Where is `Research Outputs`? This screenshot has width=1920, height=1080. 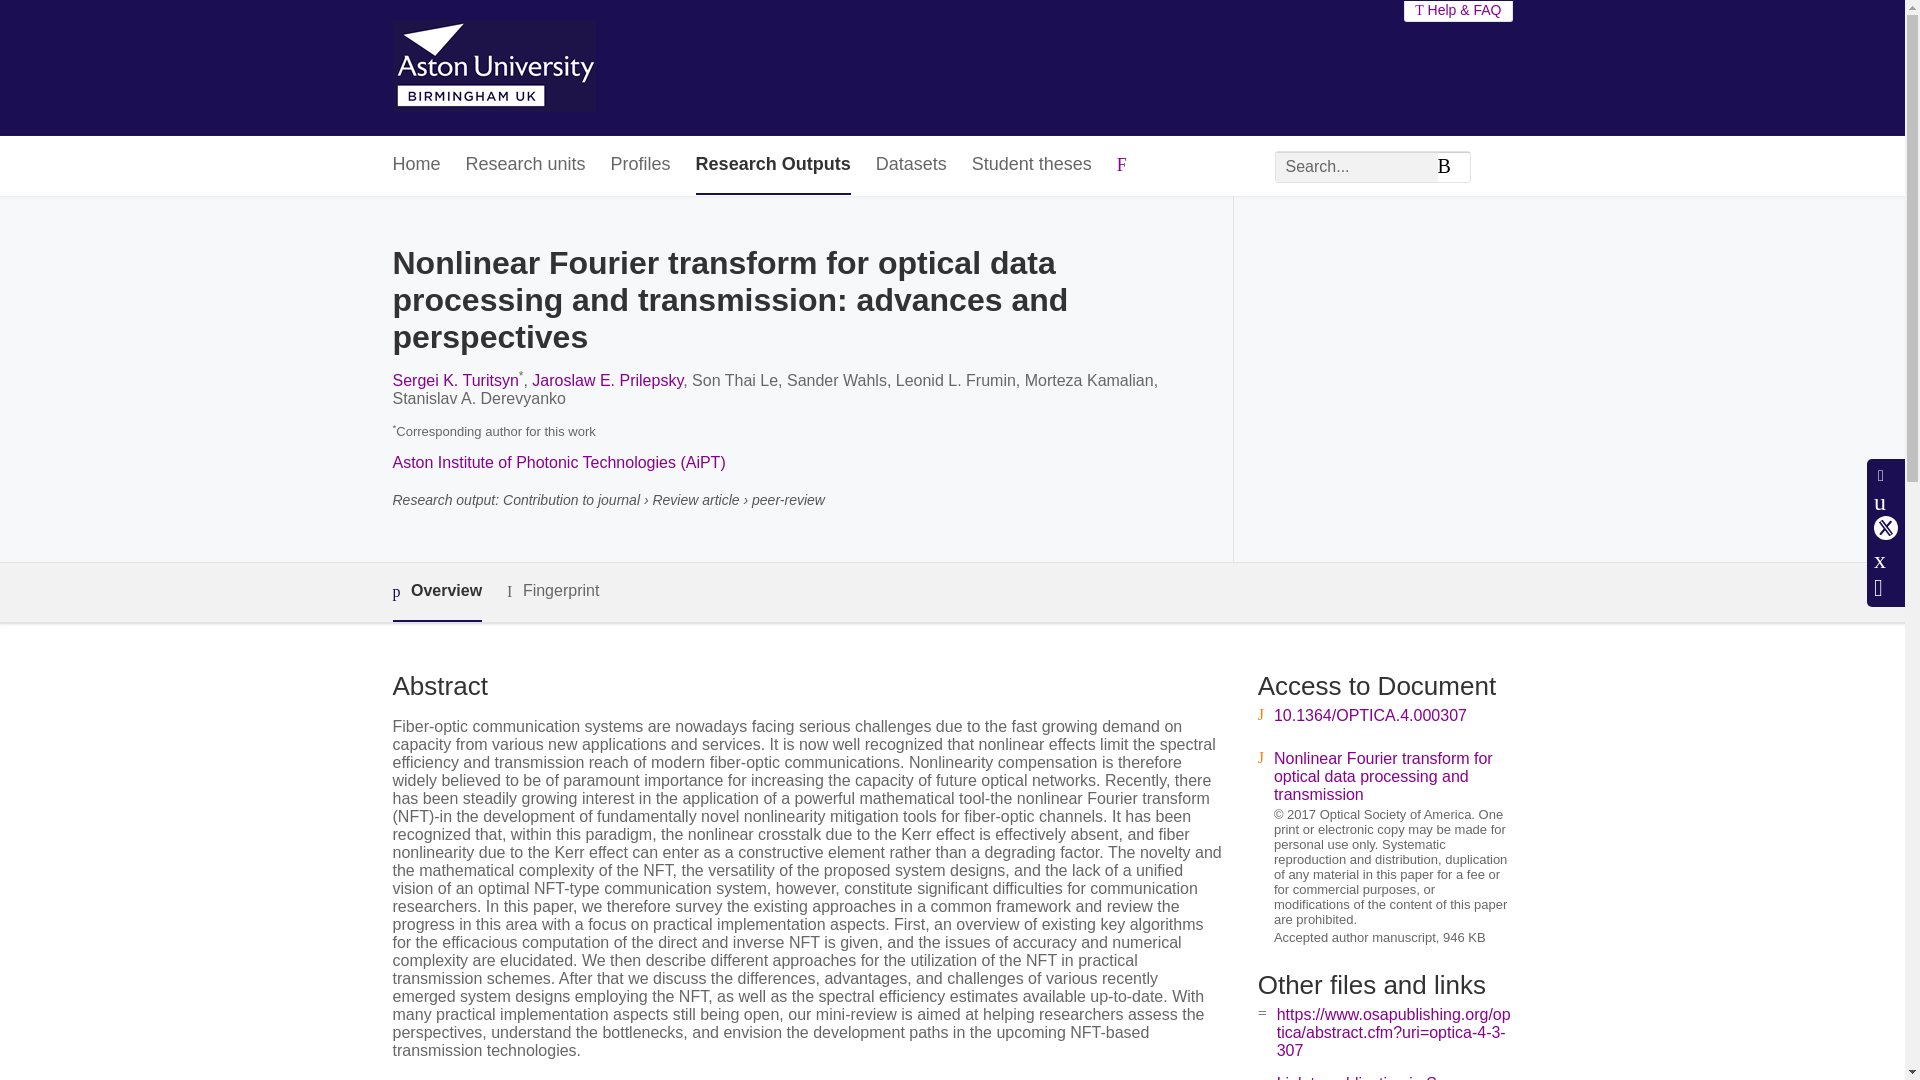
Research Outputs is located at coordinates (772, 166).